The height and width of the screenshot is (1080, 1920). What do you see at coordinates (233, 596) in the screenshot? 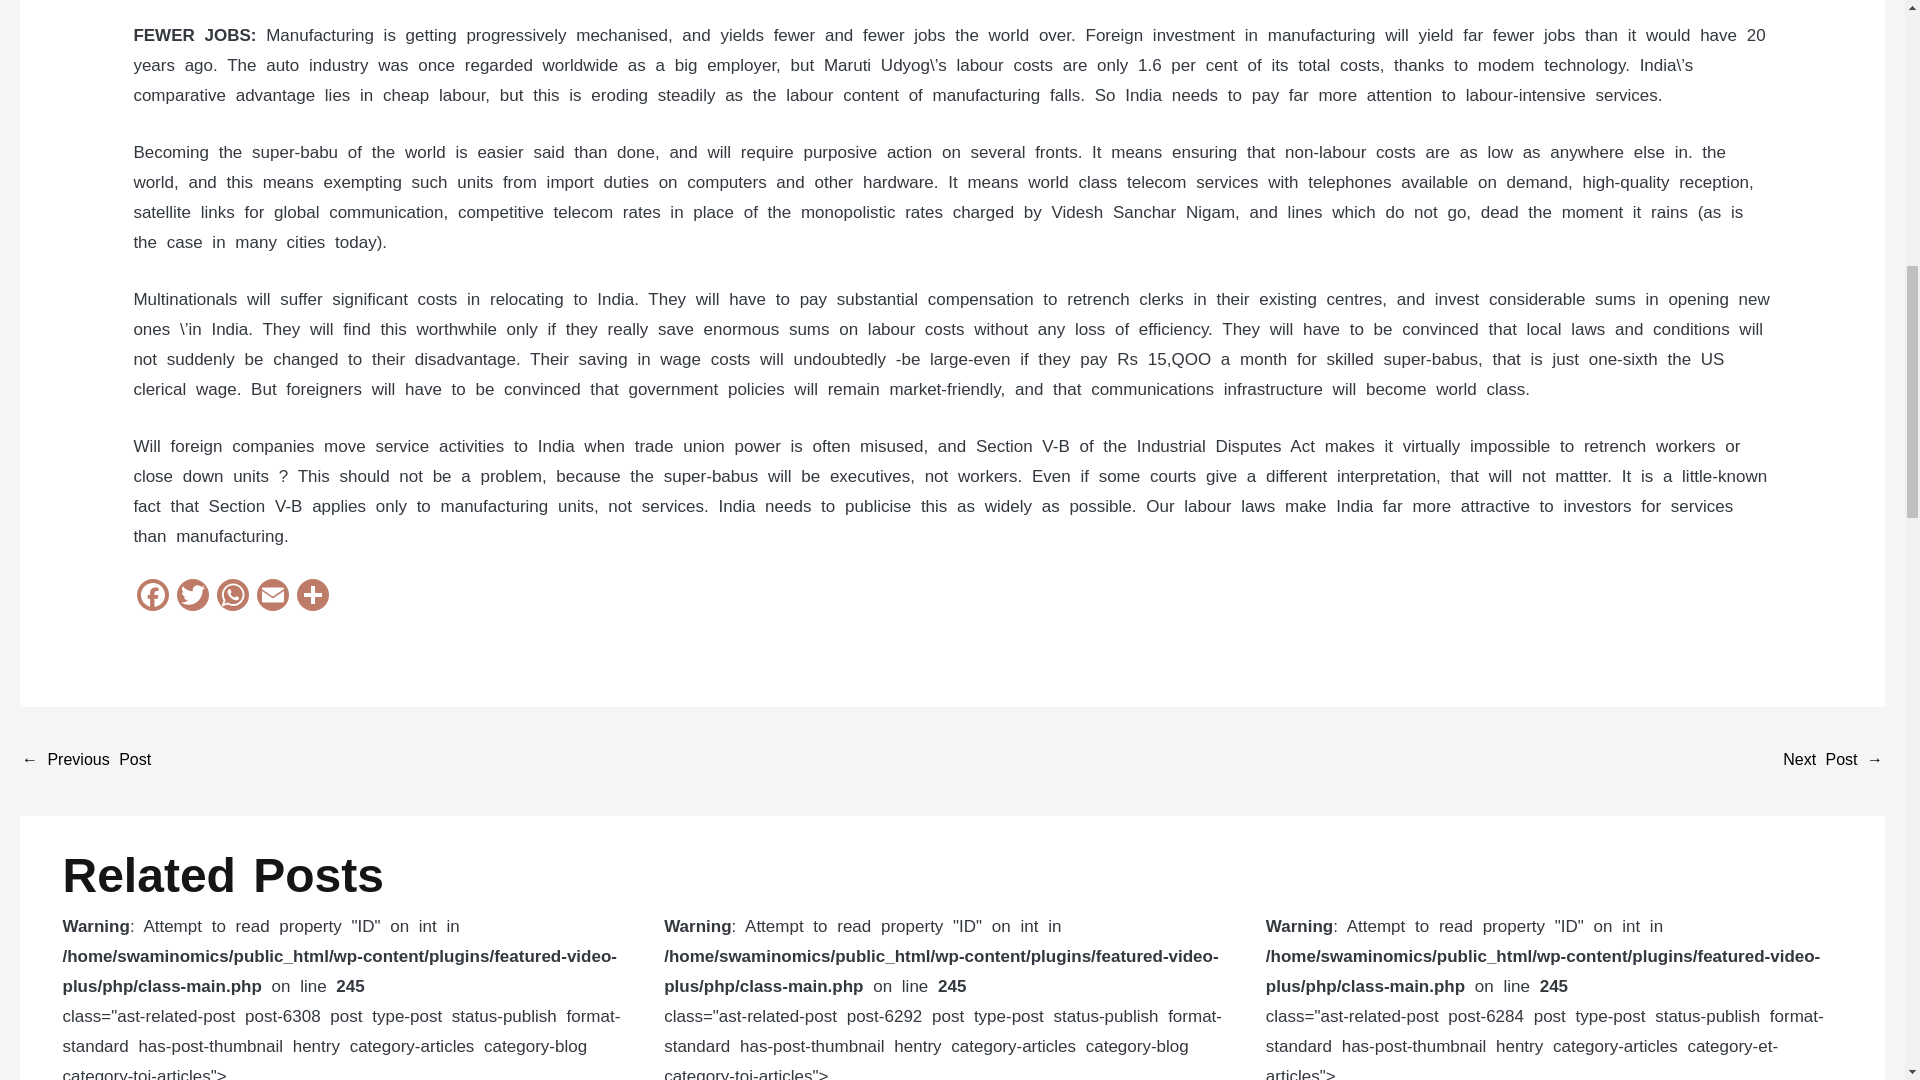
I see `WhatsApp` at bounding box center [233, 596].